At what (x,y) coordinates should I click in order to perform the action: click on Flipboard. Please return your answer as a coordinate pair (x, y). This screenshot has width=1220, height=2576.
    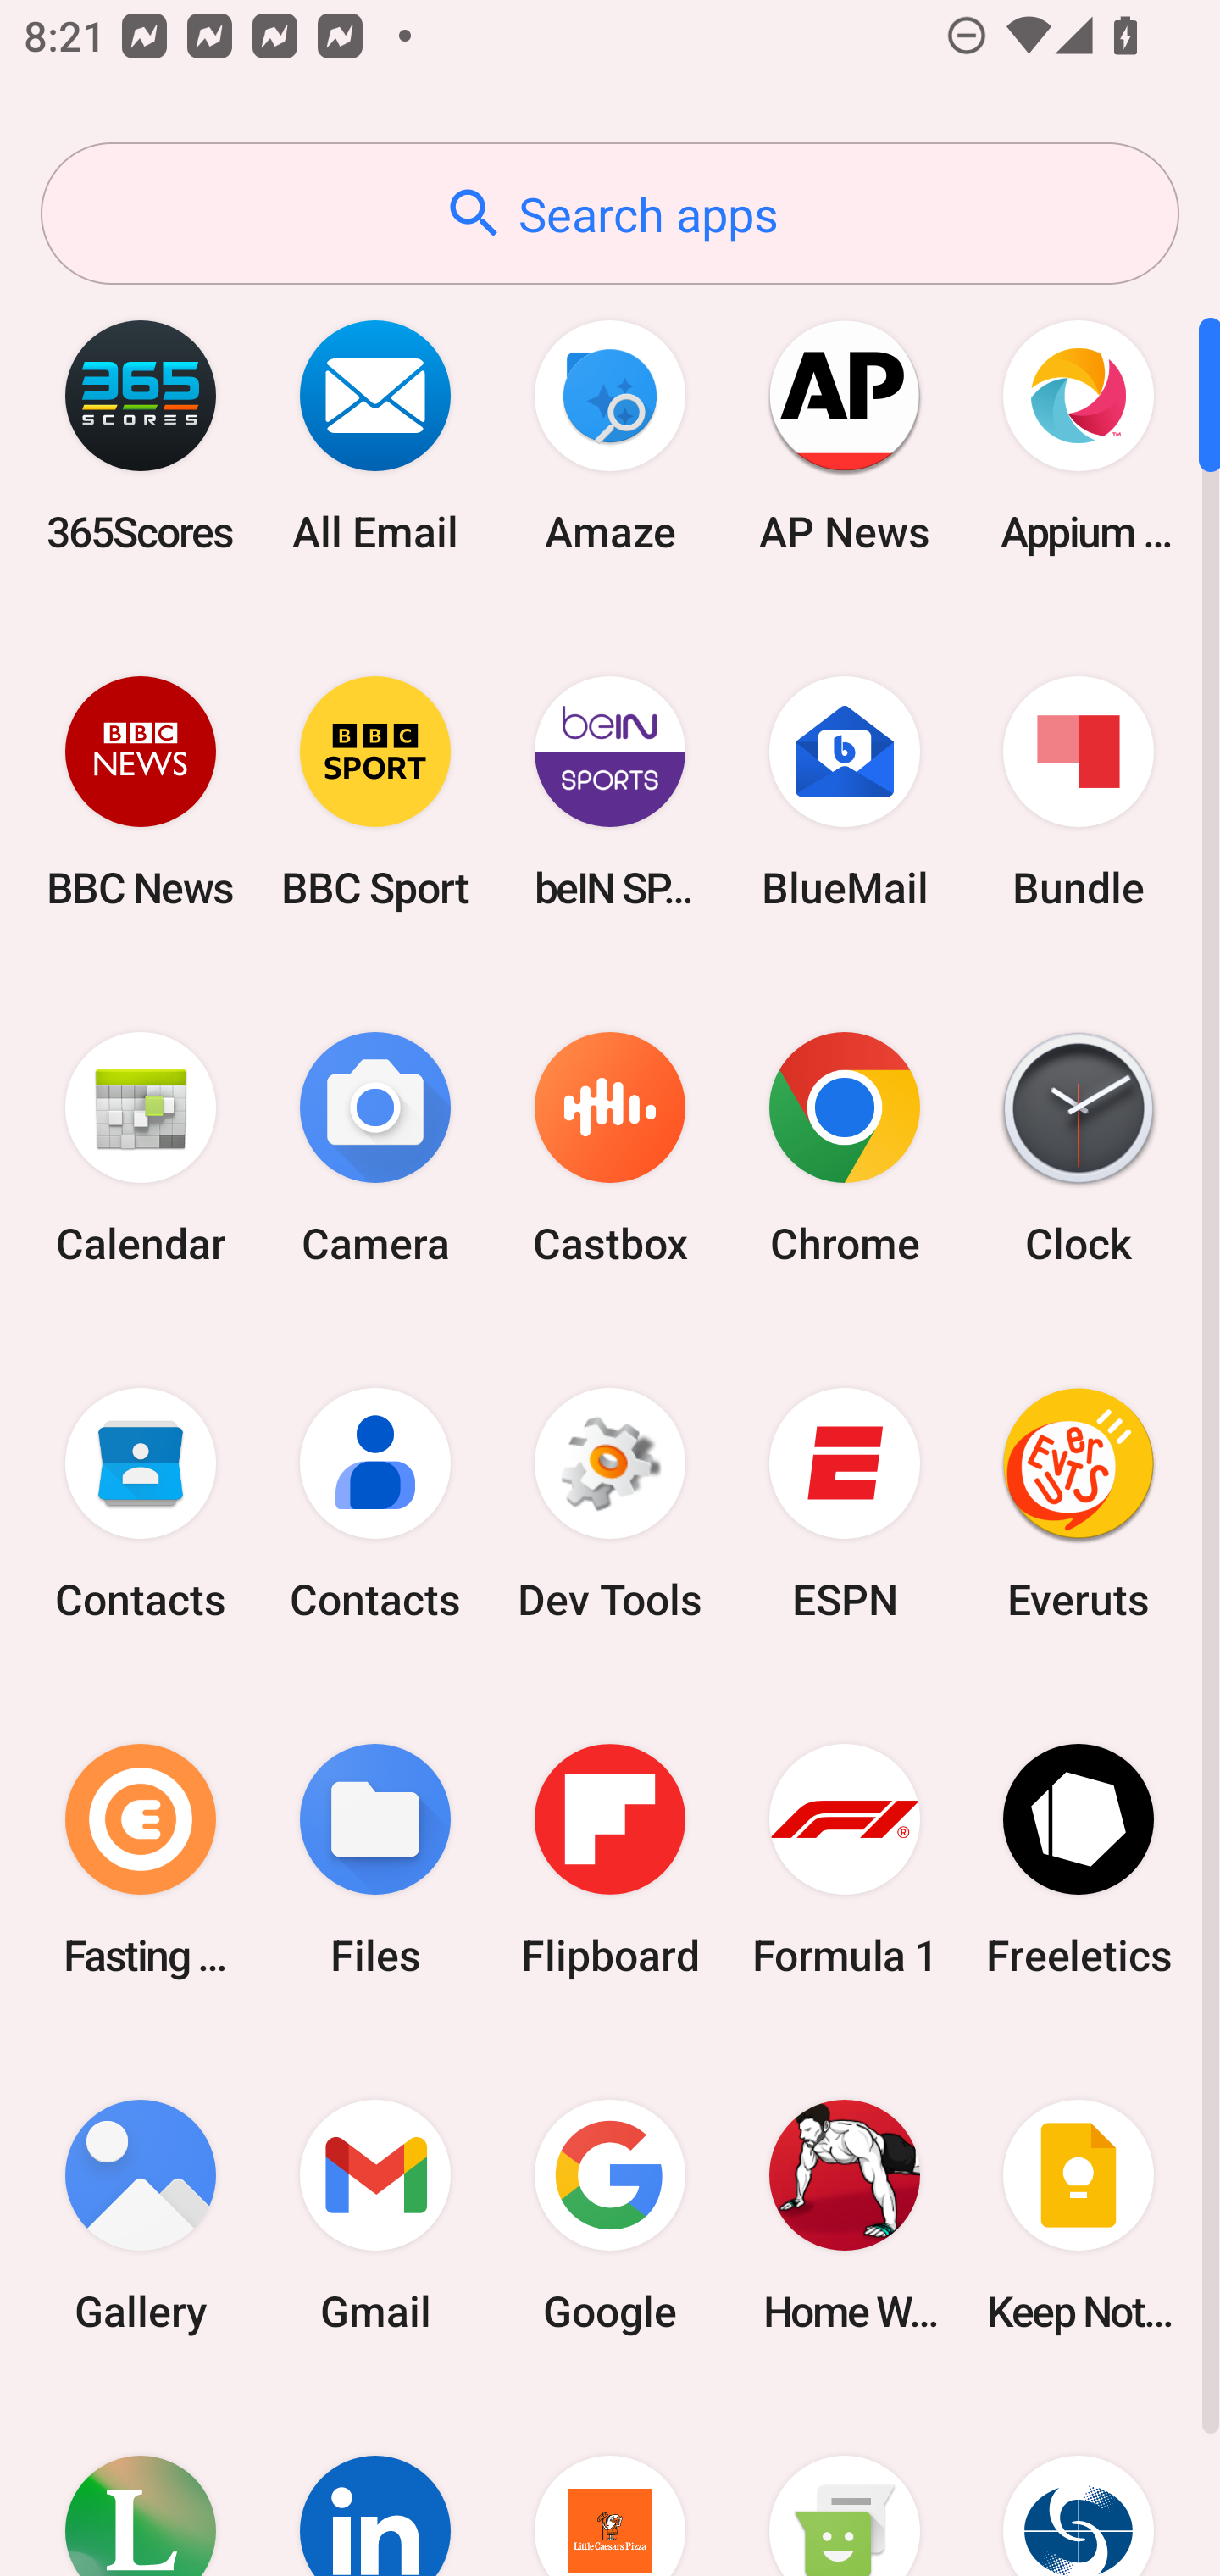
    Looking at the image, I should click on (610, 1859).